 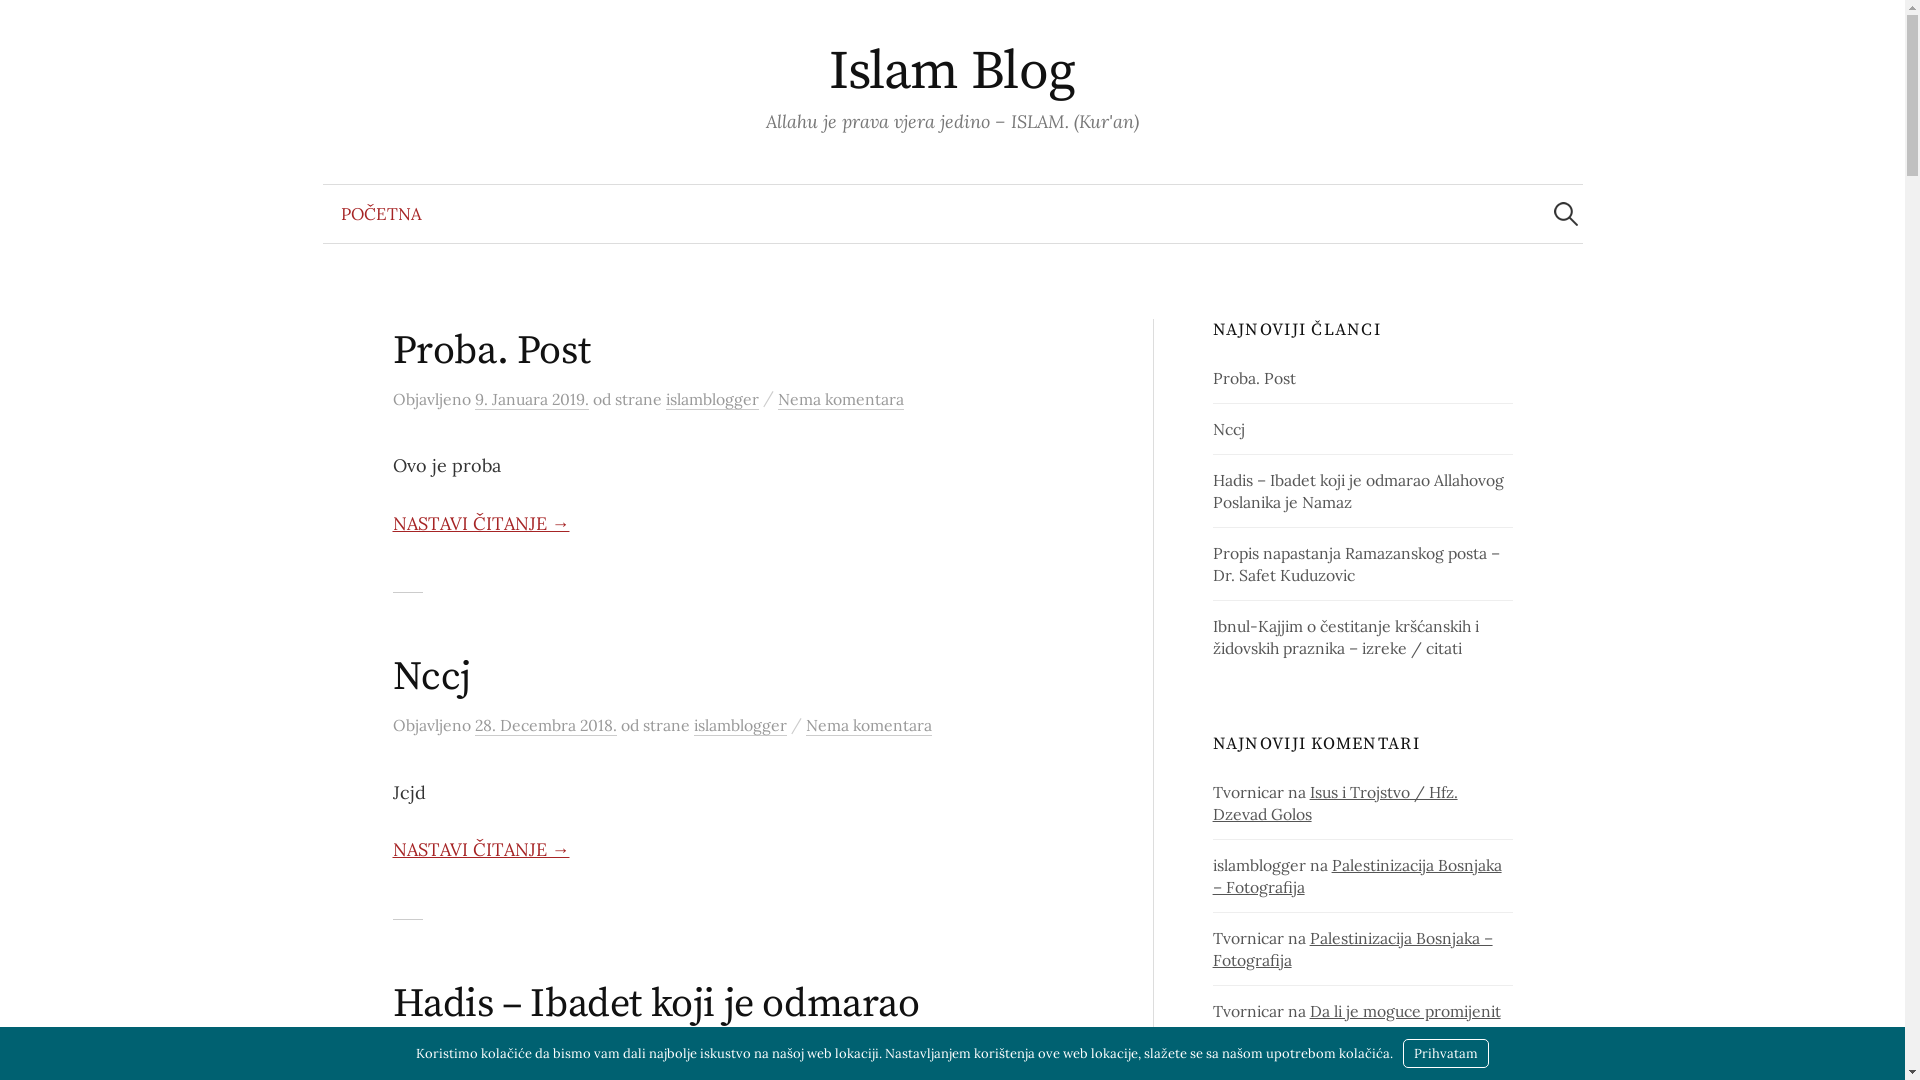 I want to click on 28. Decembra 2018., so click(x=545, y=726).